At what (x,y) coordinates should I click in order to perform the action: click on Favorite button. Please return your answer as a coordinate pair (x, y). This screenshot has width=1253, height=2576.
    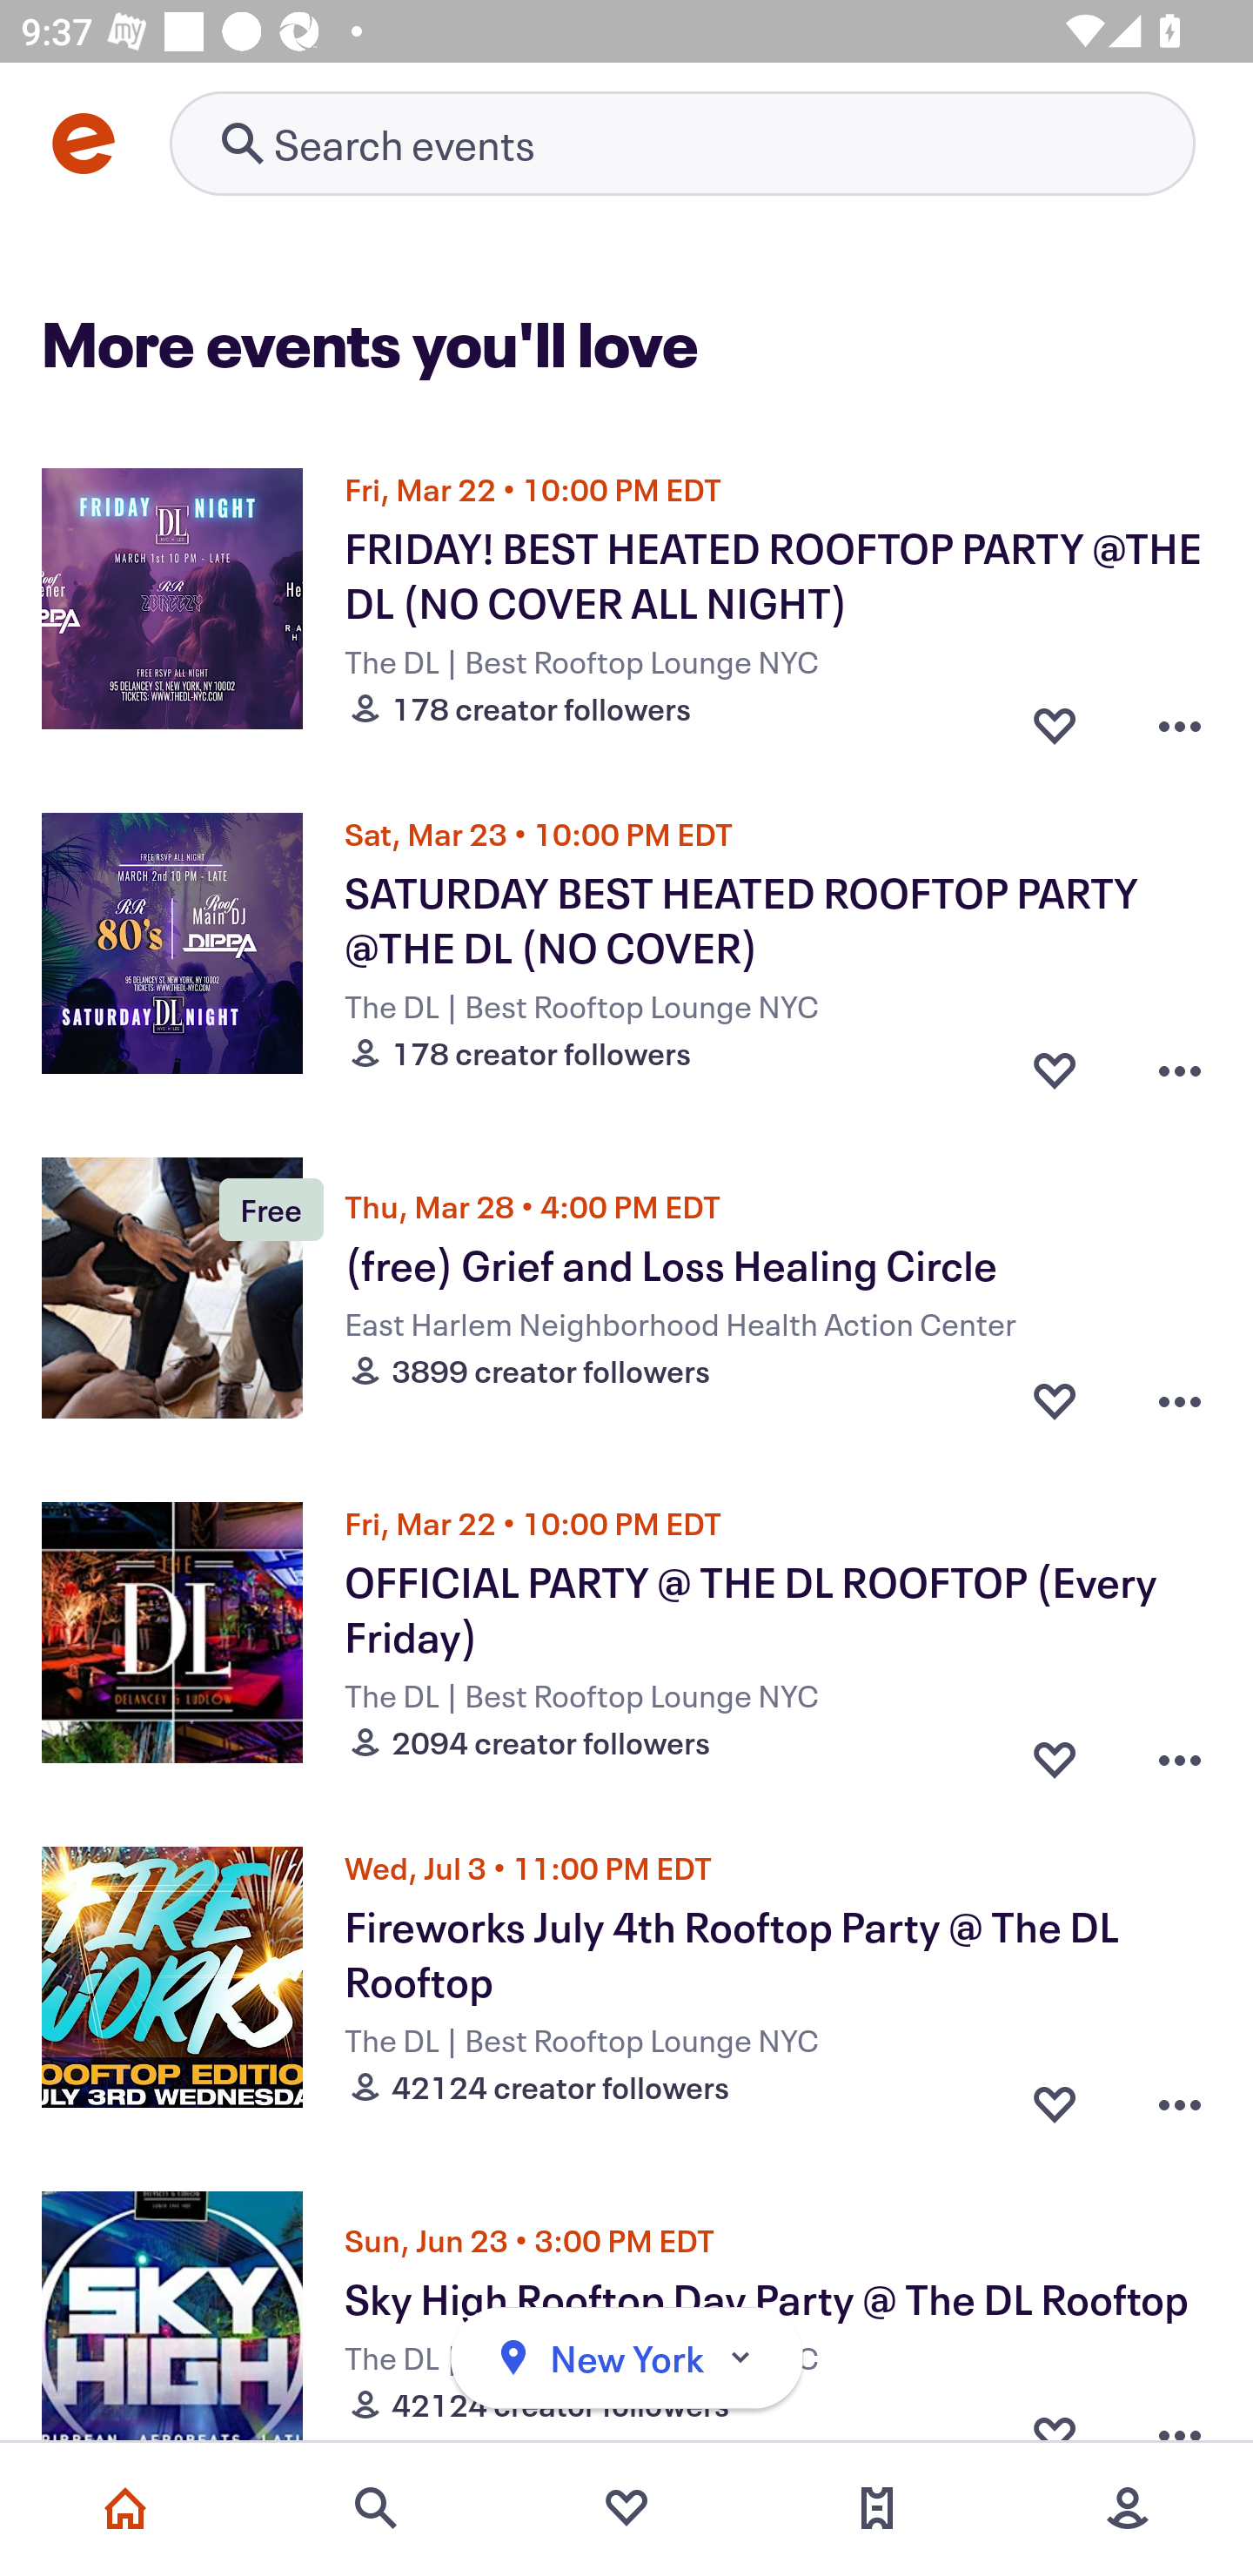
    Looking at the image, I should click on (1055, 2096).